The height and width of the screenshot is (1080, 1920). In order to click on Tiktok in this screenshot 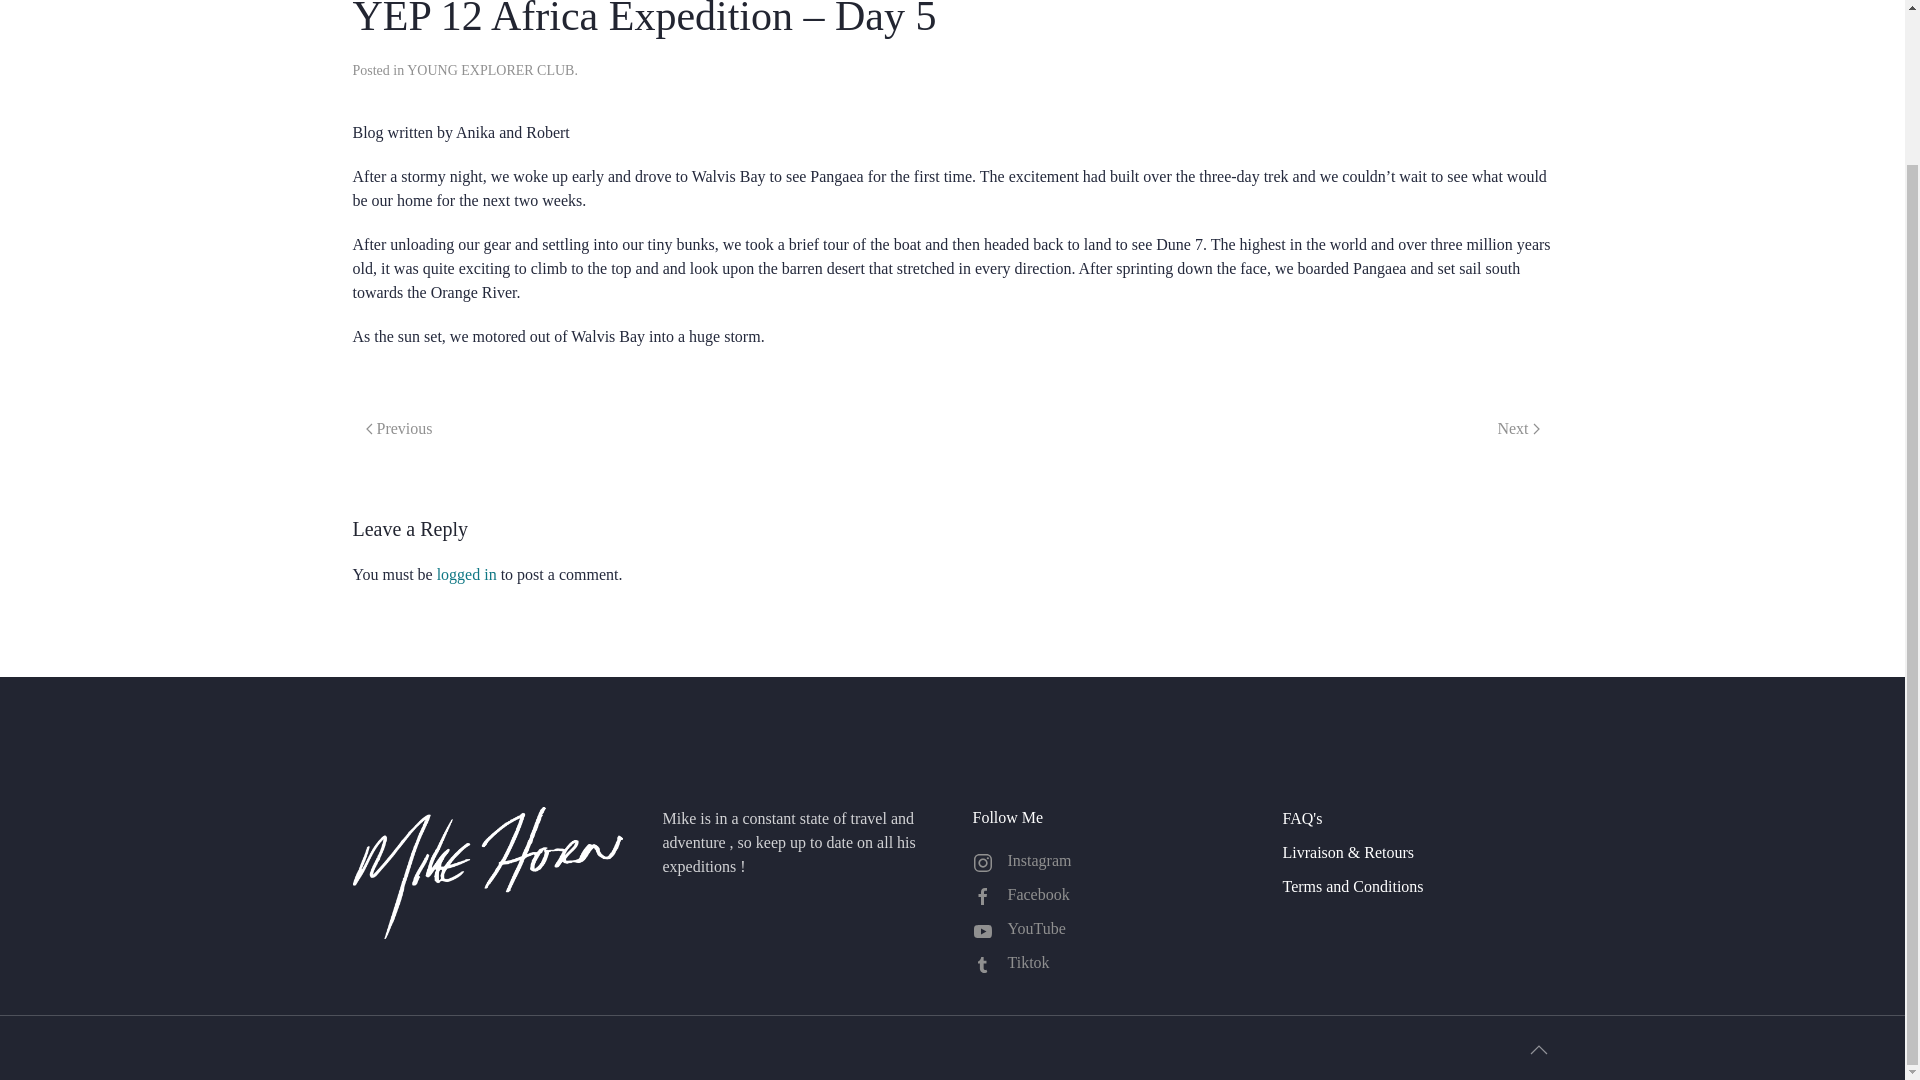, I will do `click(1106, 963)`.